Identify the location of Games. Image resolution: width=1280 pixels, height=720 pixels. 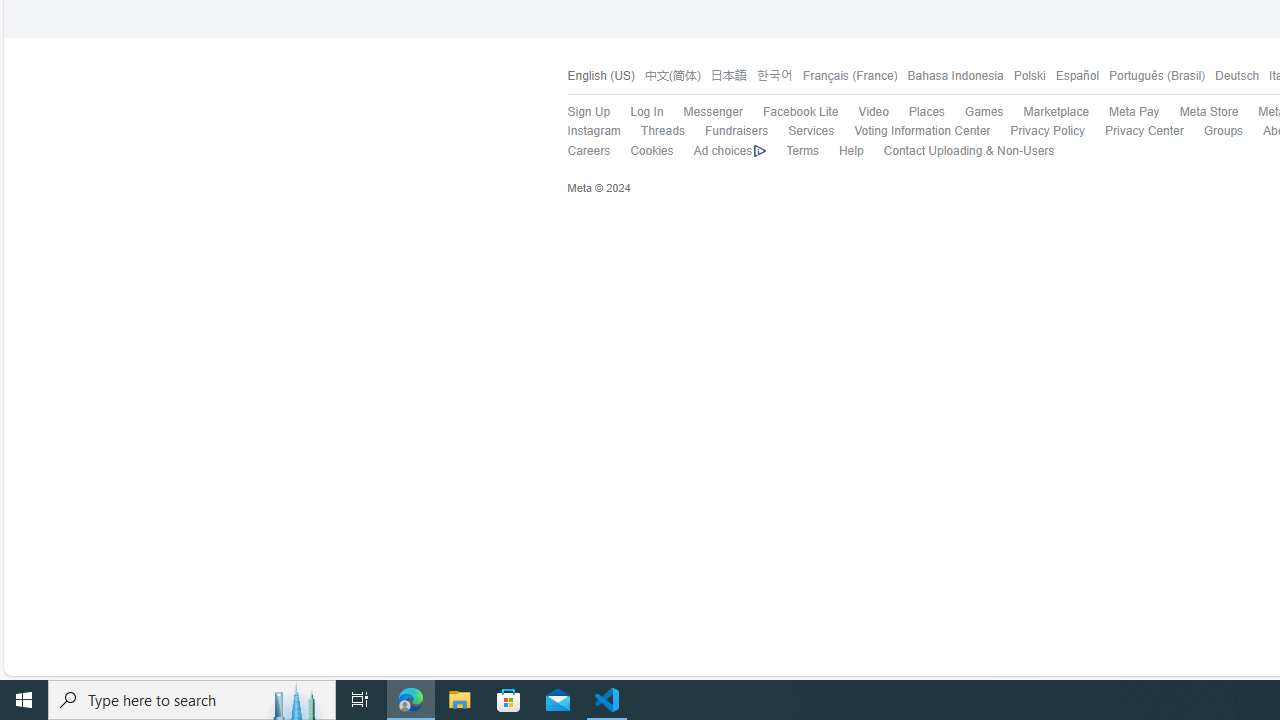
(974, 112).